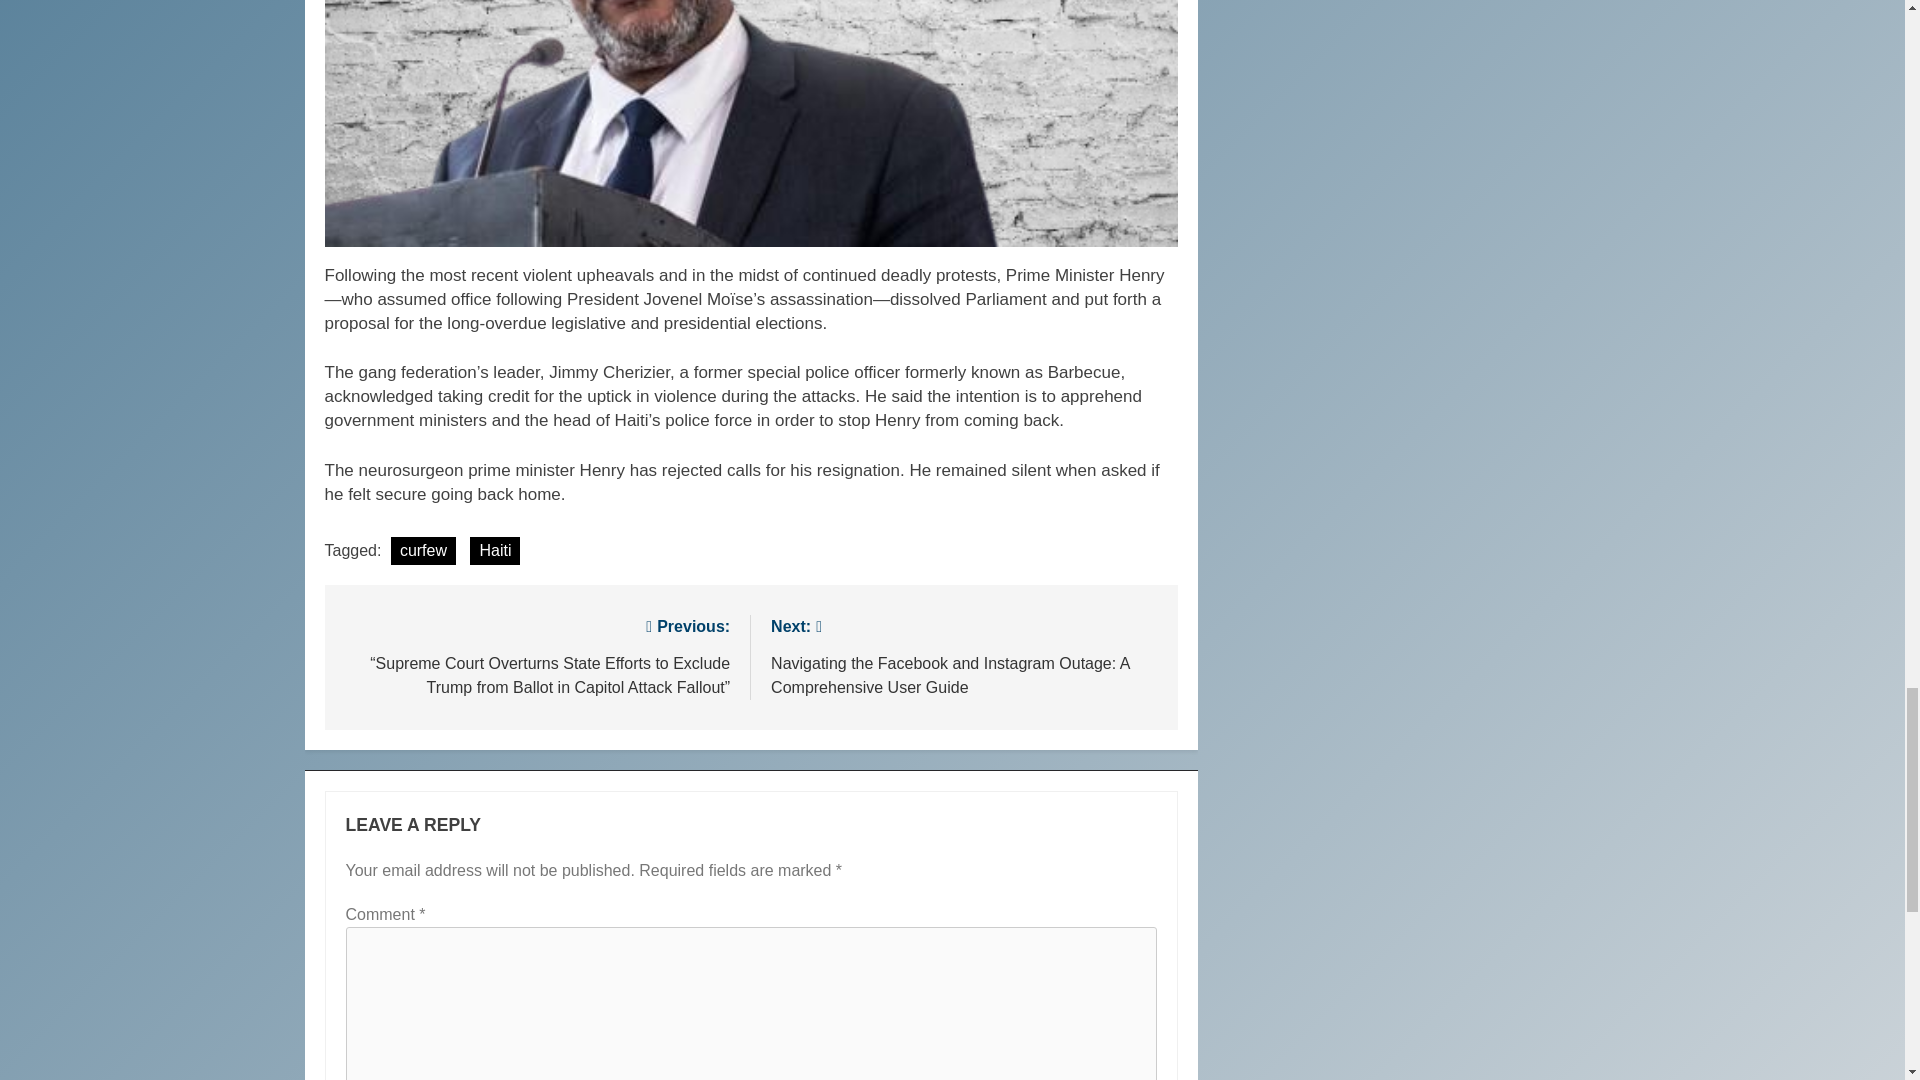  Describe the element at coordinates (495, 550) in the screenshot. I see `Haiti` at that location.